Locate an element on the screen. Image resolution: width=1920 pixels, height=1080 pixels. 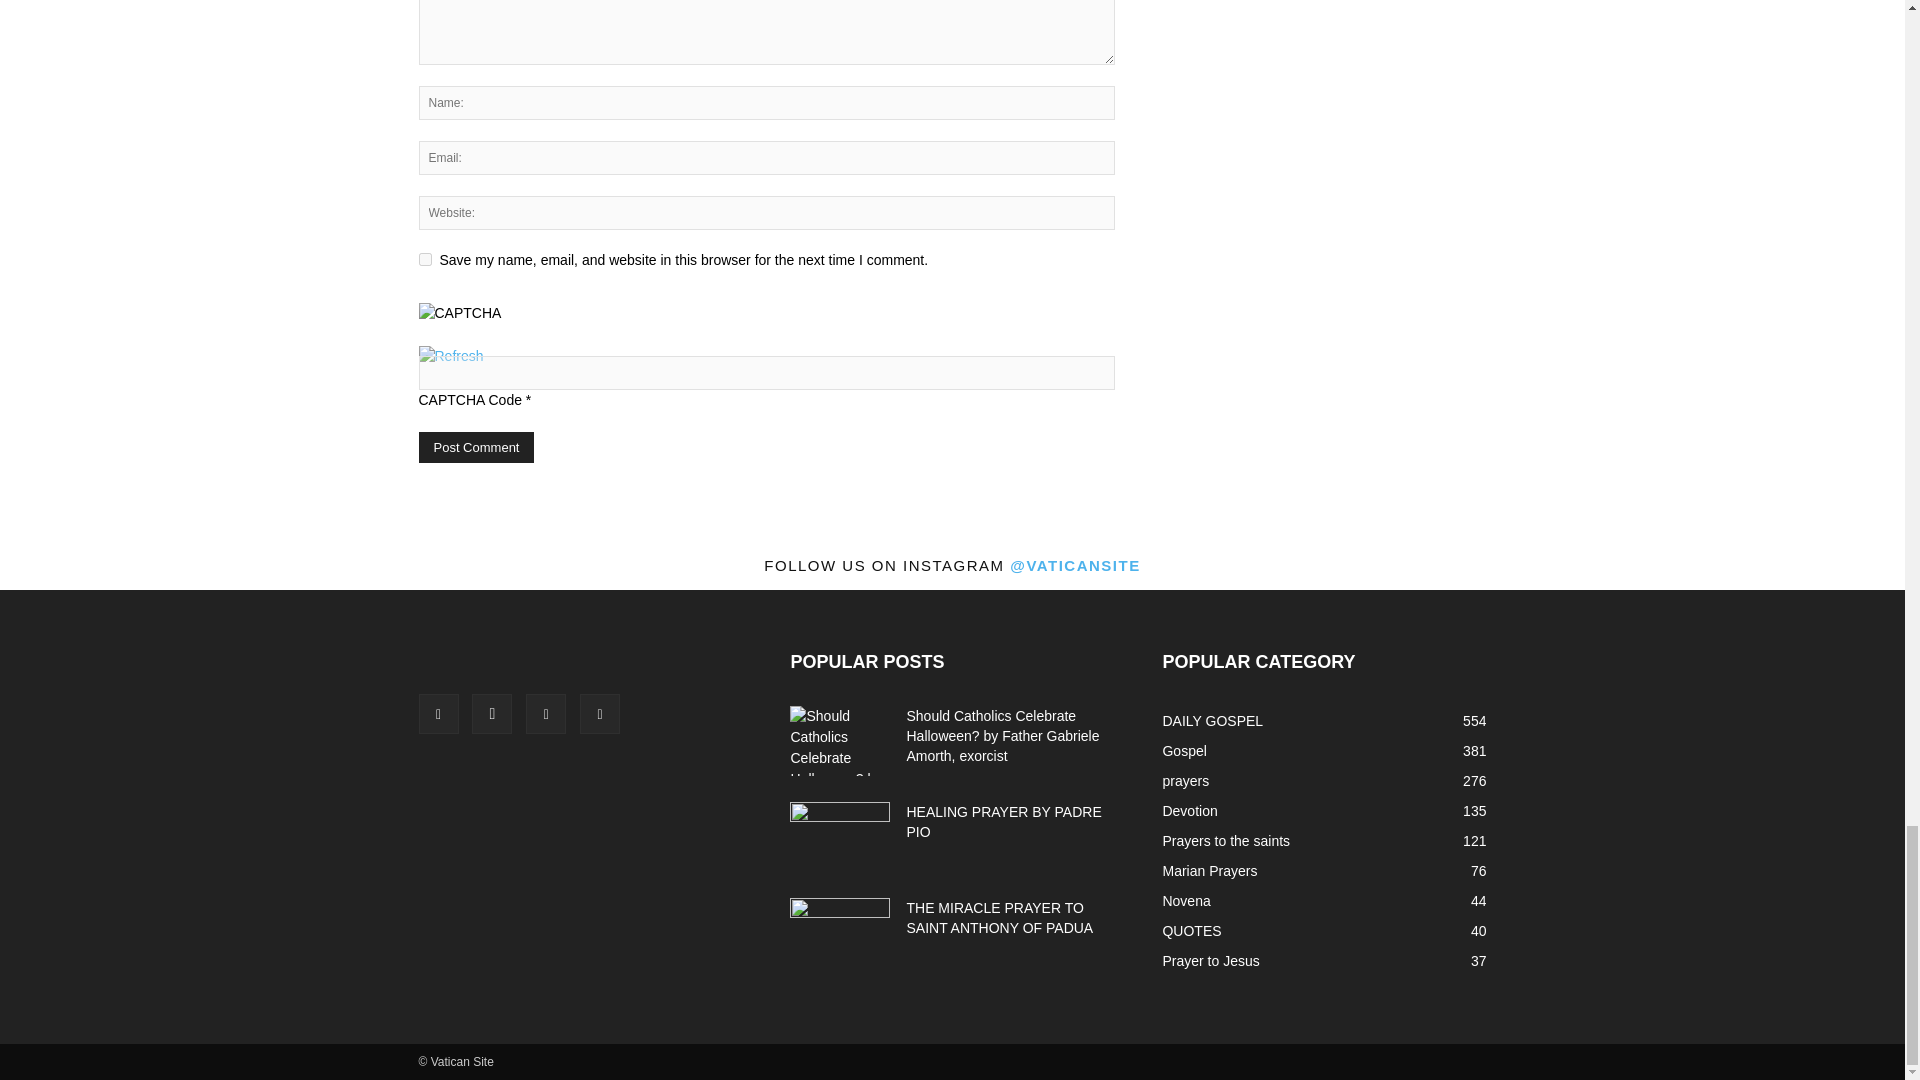
yes is located at coordinates (424, 258).